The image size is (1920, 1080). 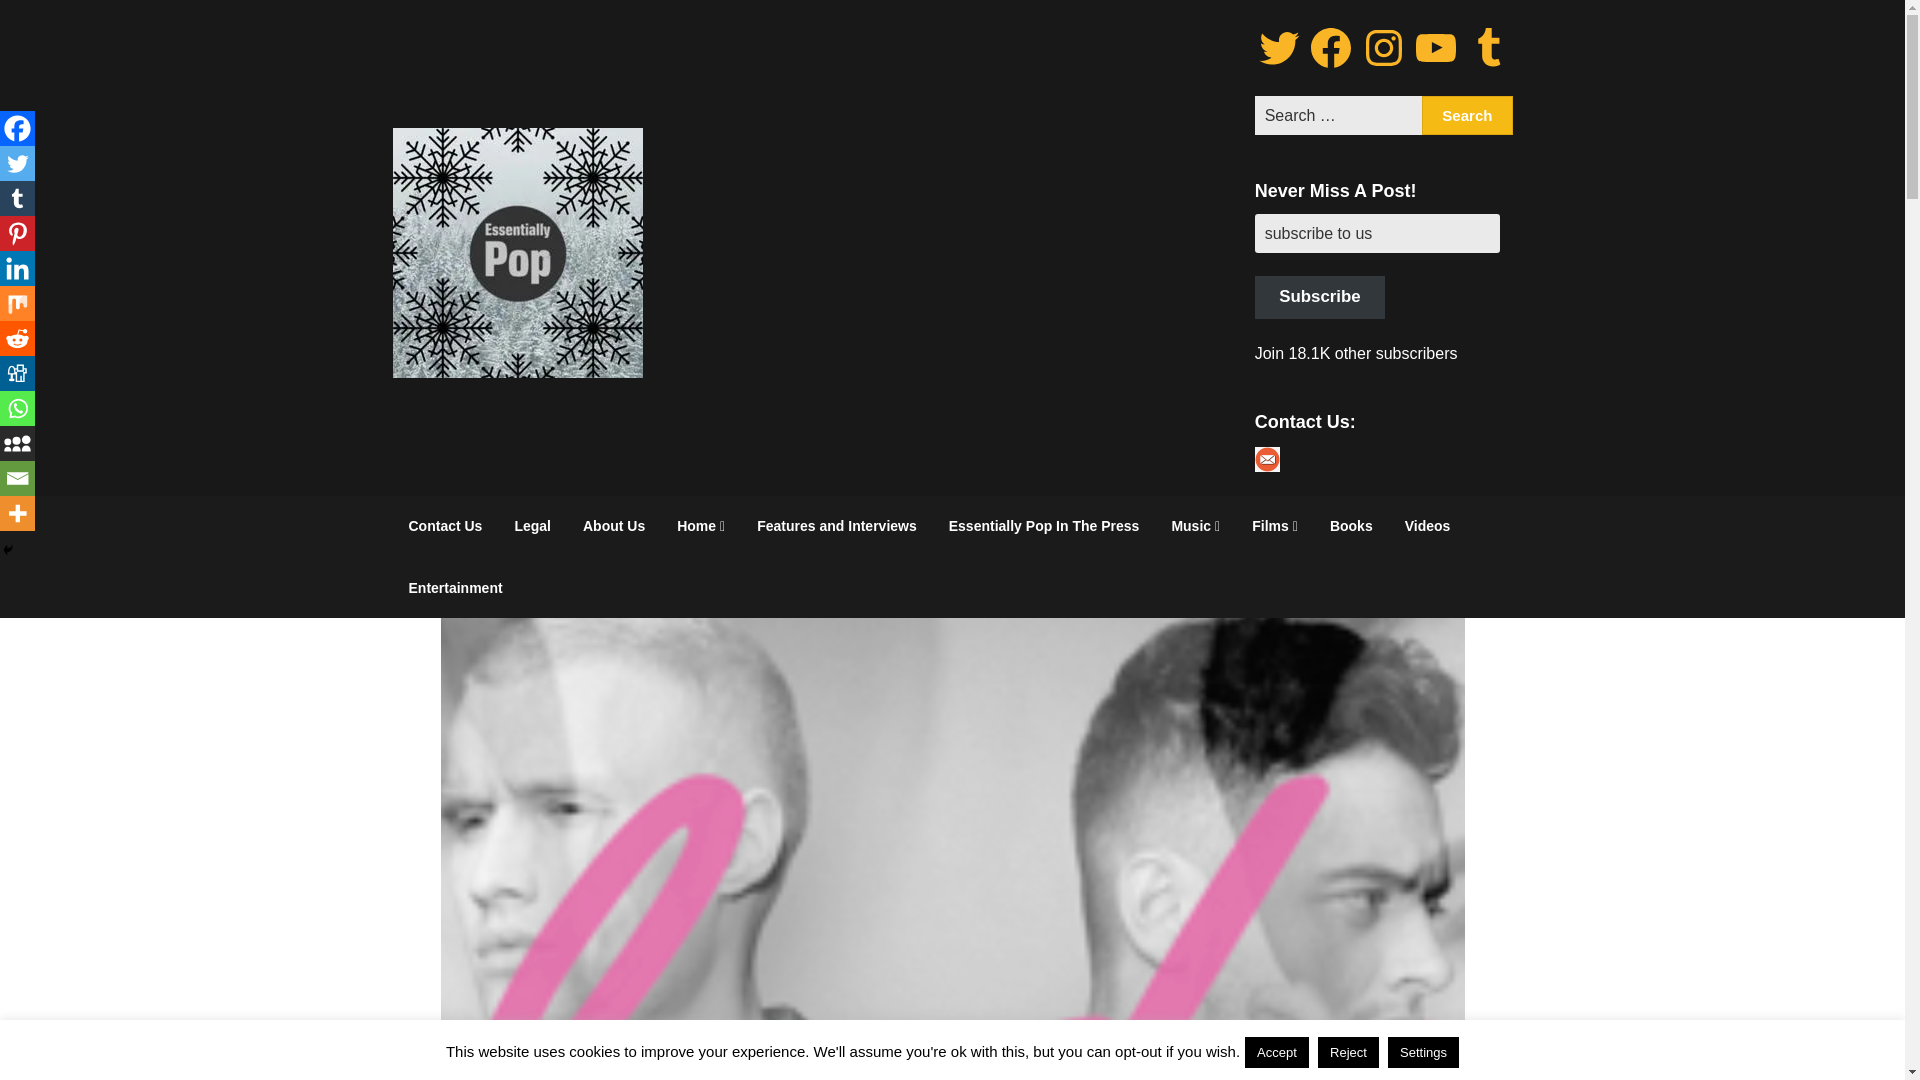 I want to click on Videos, so click(x=1427, y=526).